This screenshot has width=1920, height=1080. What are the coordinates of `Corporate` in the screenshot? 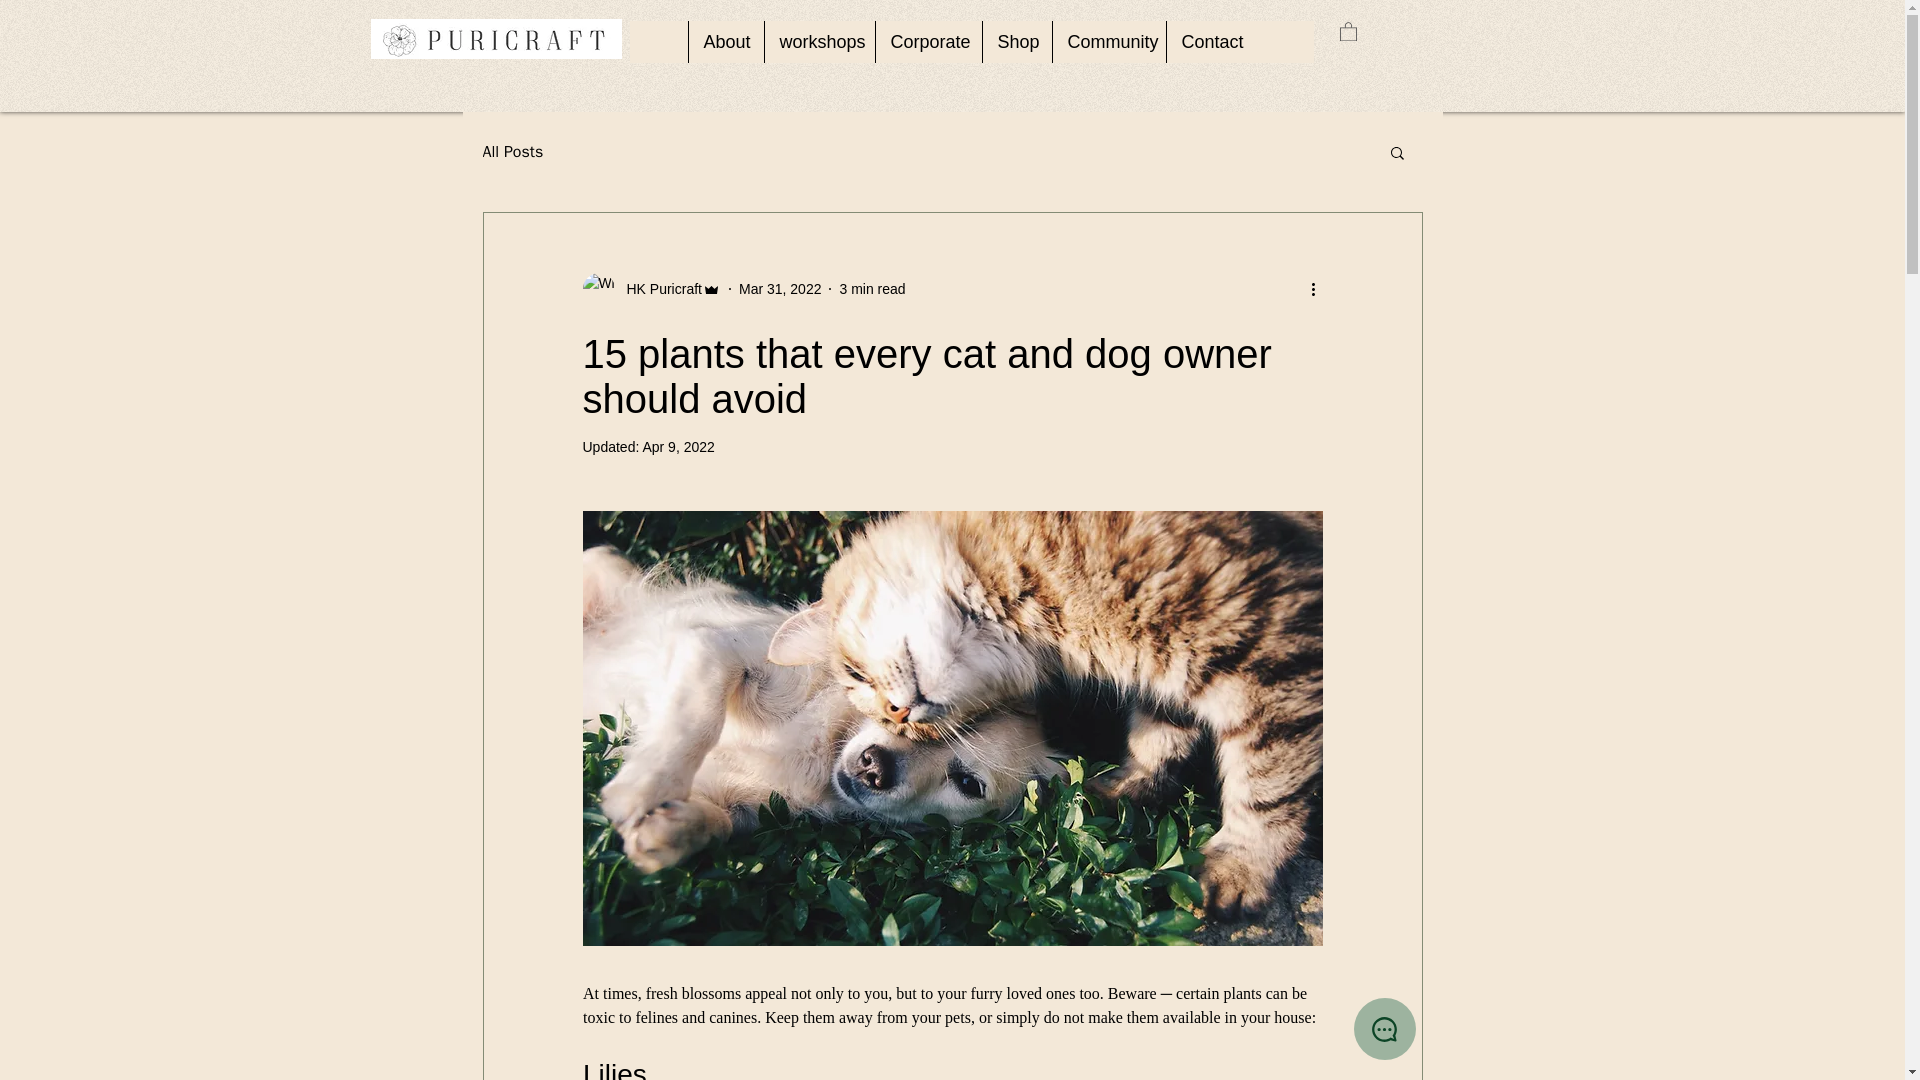 It's located at (927, 41).